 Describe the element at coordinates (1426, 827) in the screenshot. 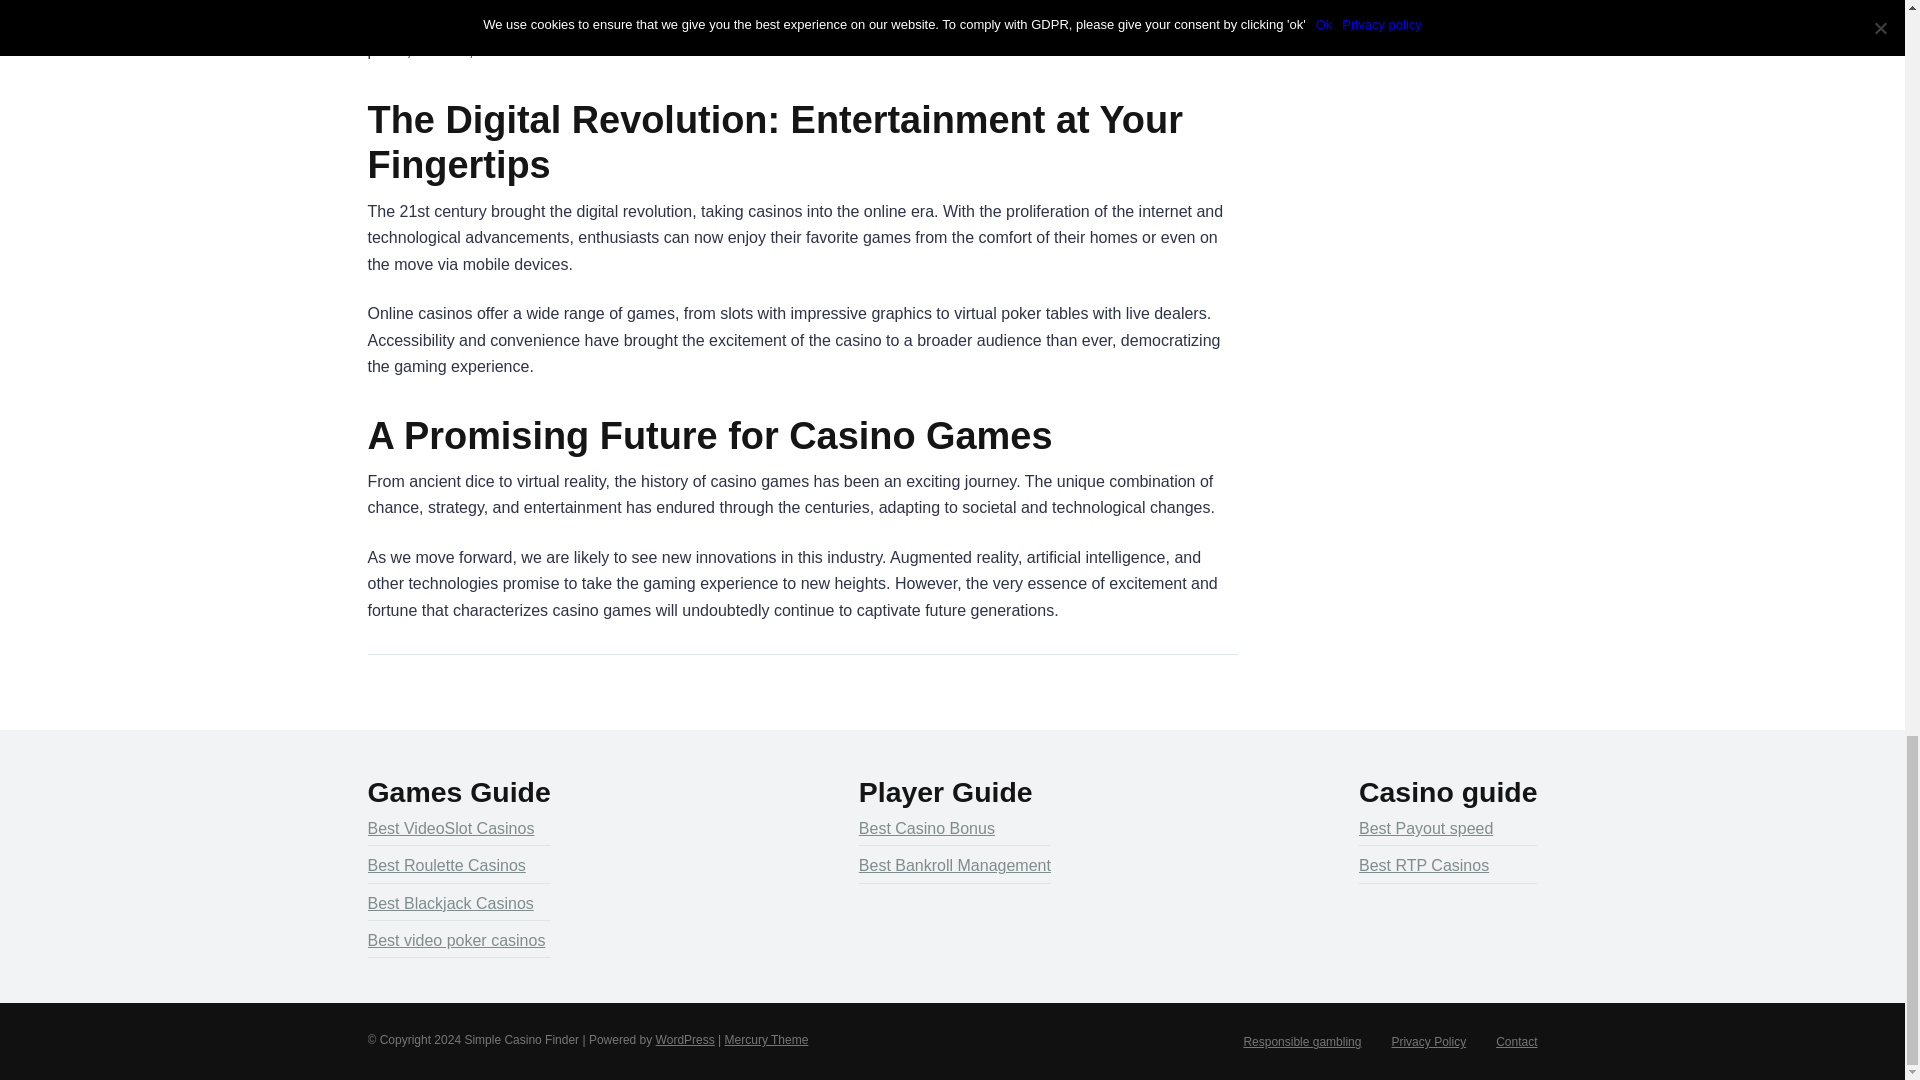

I see `Best Payout speed` at that location.